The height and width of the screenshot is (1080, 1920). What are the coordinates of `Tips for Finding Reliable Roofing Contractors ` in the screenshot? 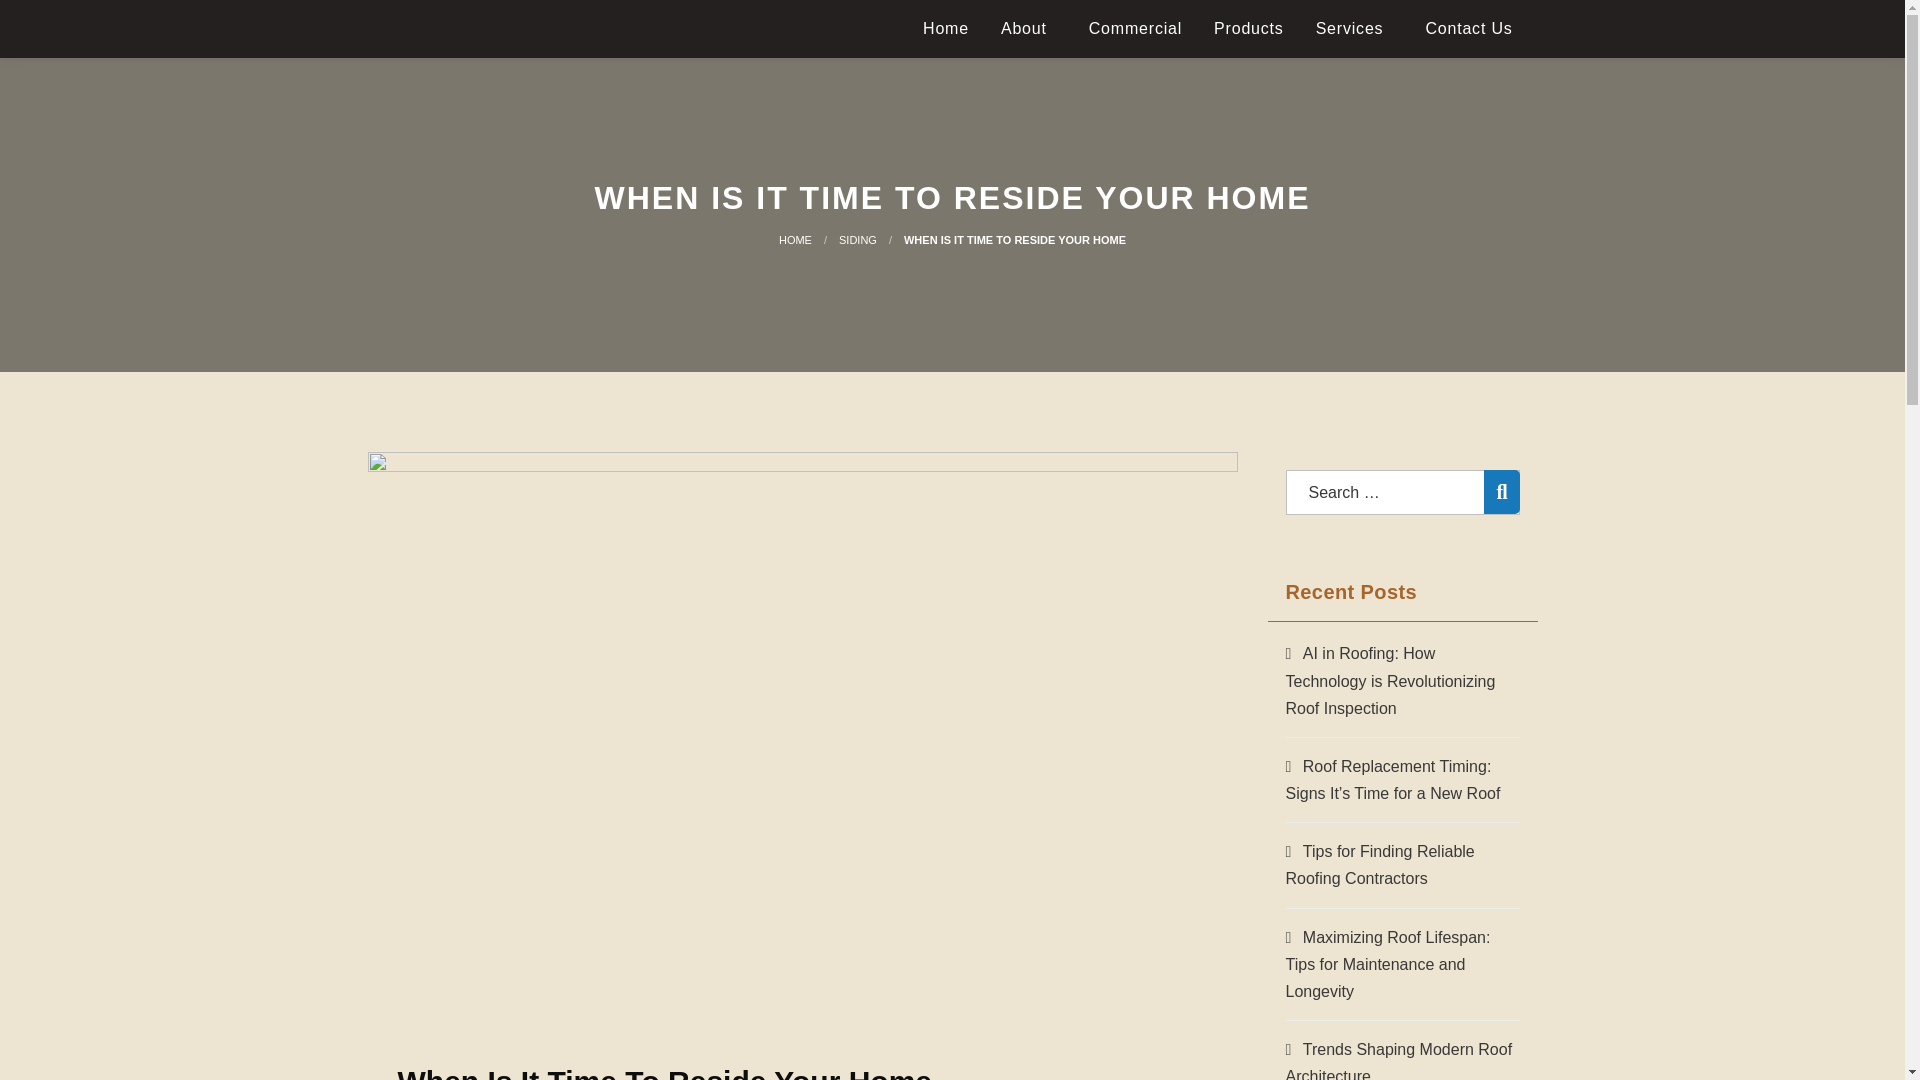 It's located at (1380, 864).